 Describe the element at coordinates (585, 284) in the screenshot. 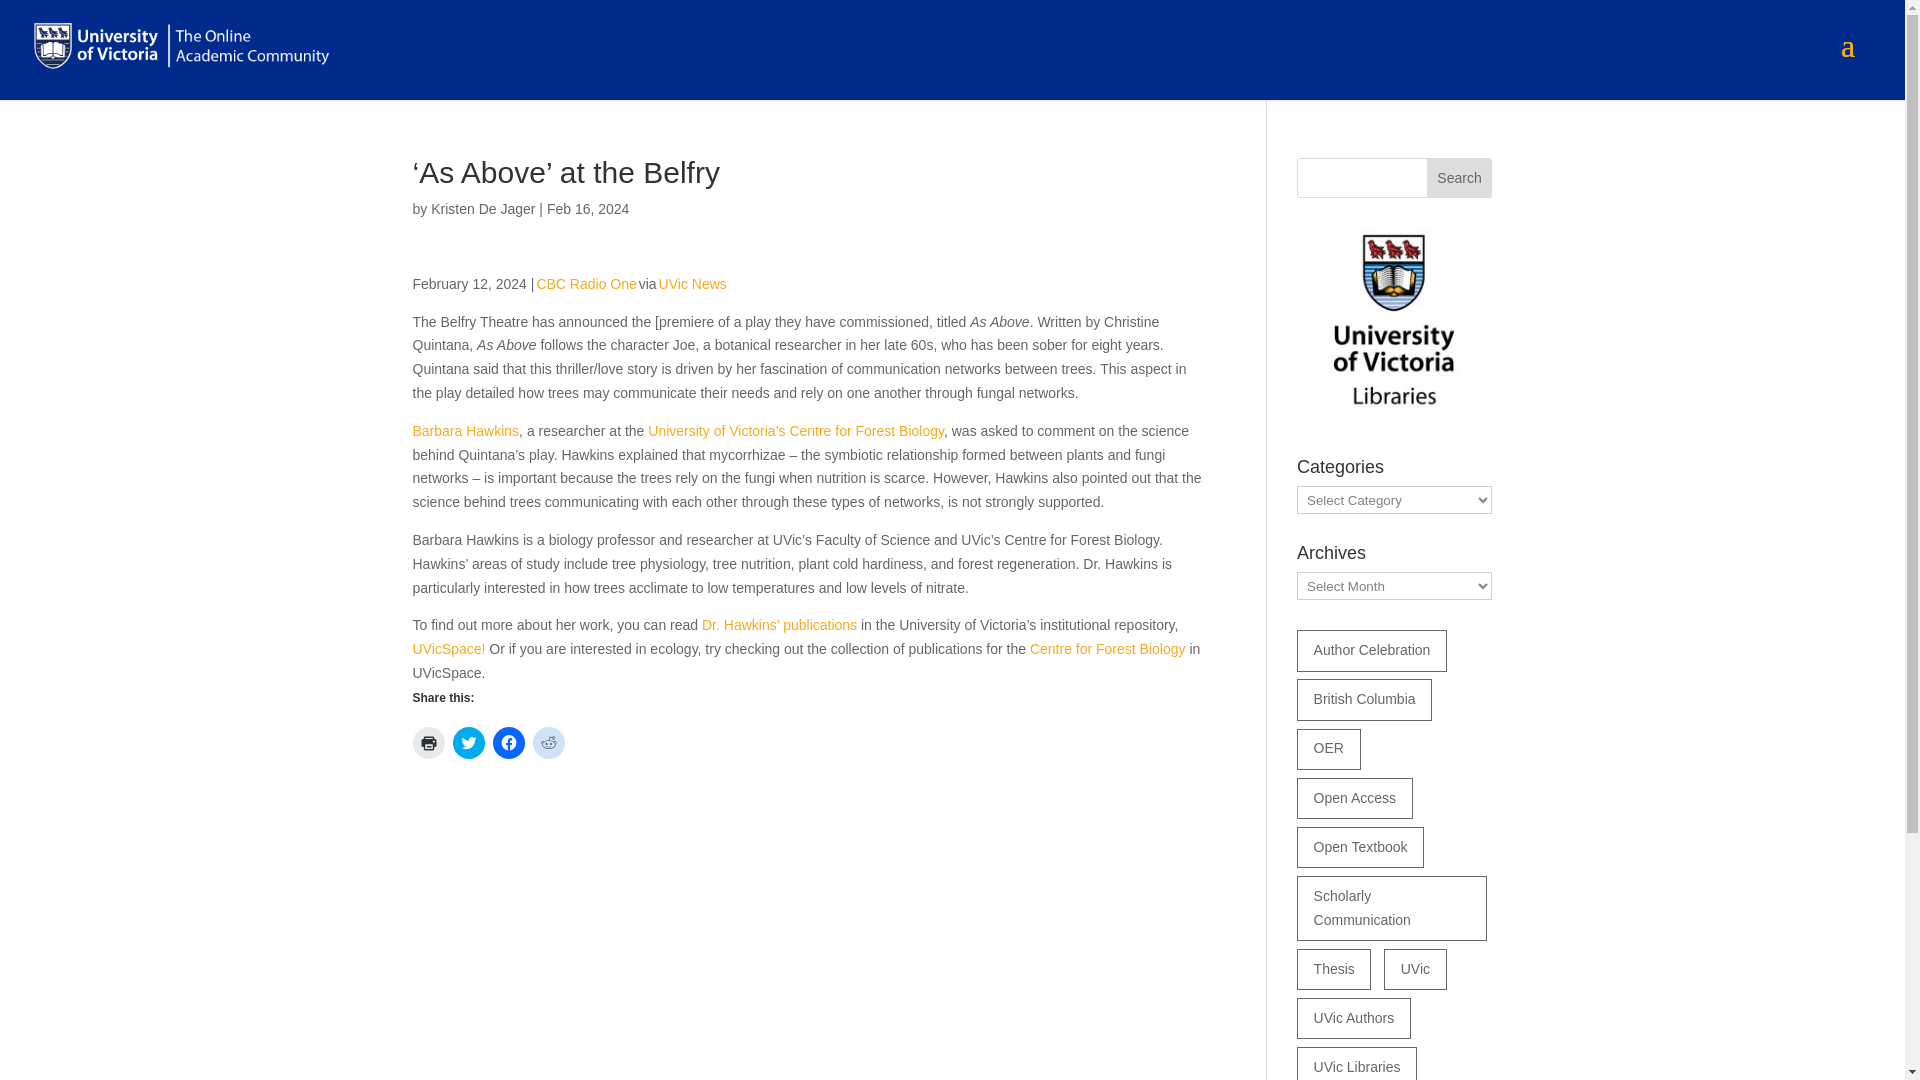

I see `CBC Radio One` at that location.